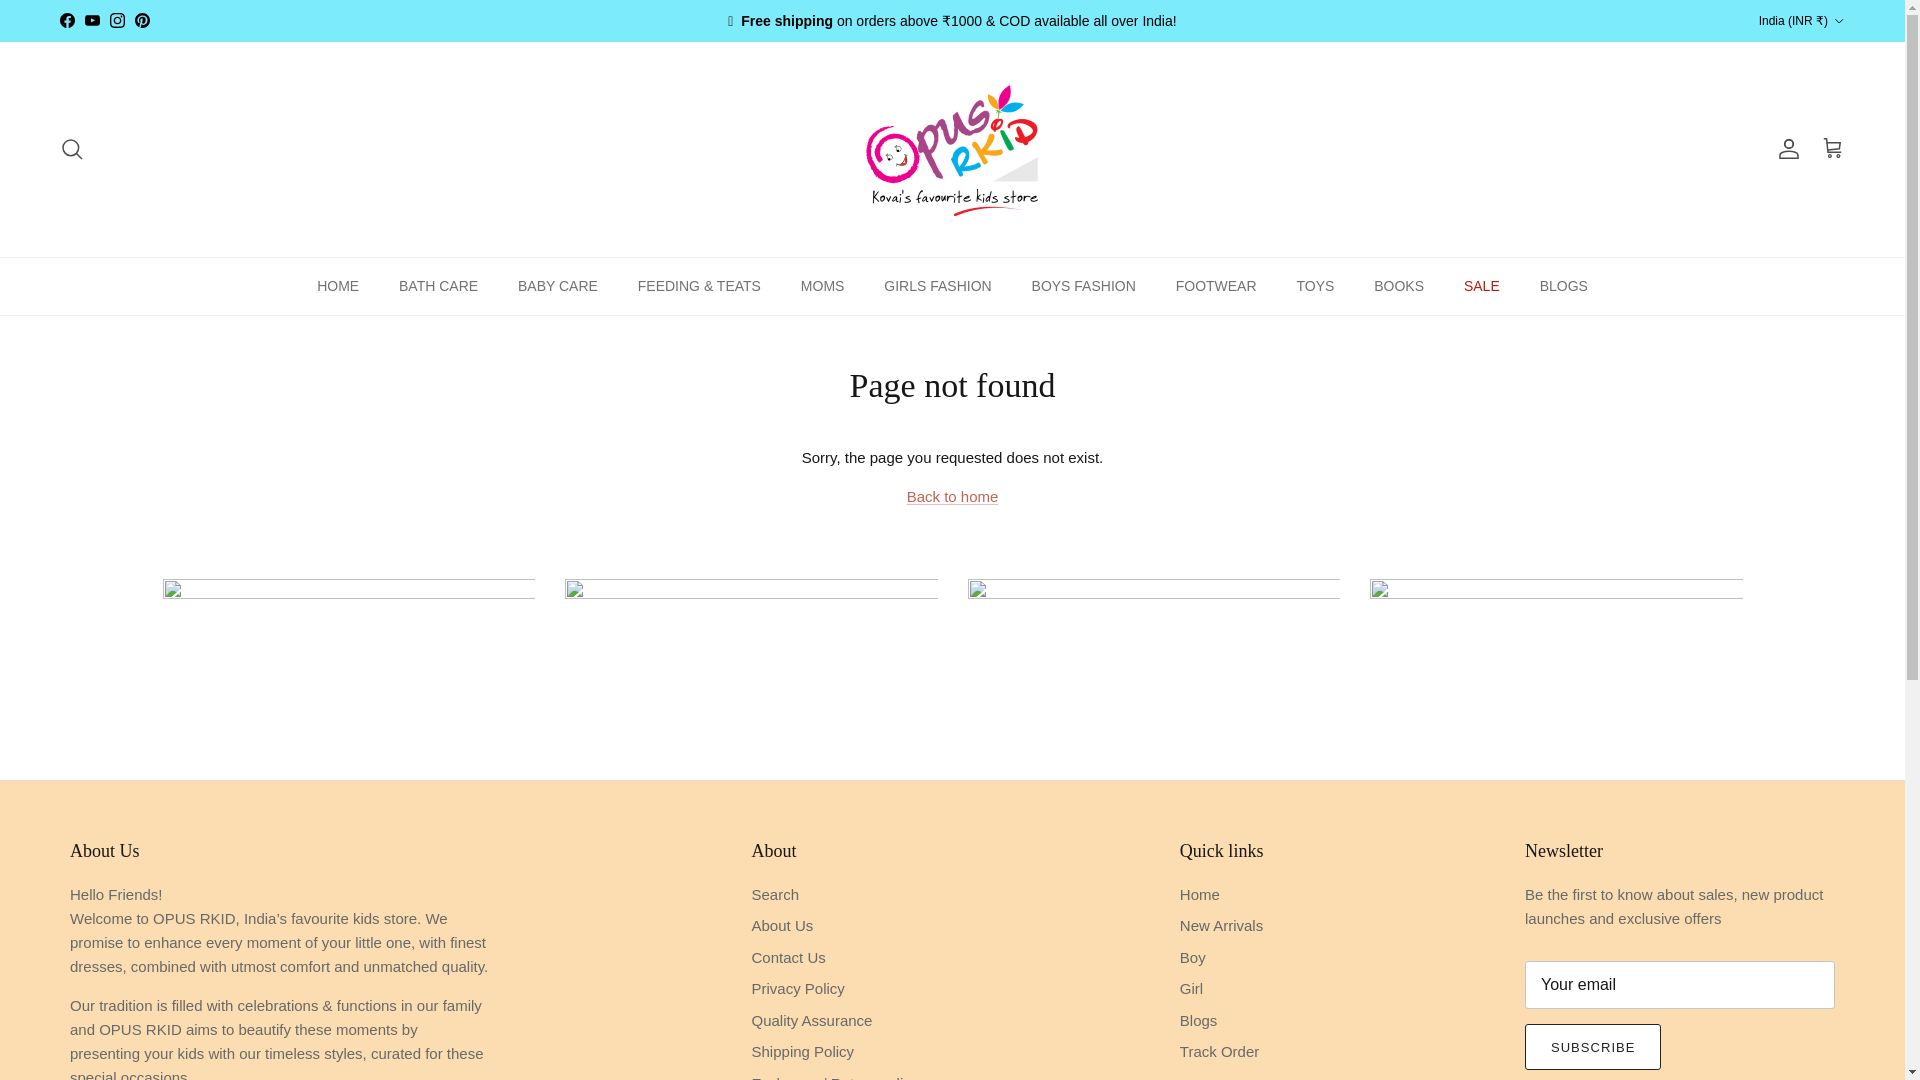 The width and height of the screenshot is (1920, 1080). I want to click on Cart, so click(1832, 149).